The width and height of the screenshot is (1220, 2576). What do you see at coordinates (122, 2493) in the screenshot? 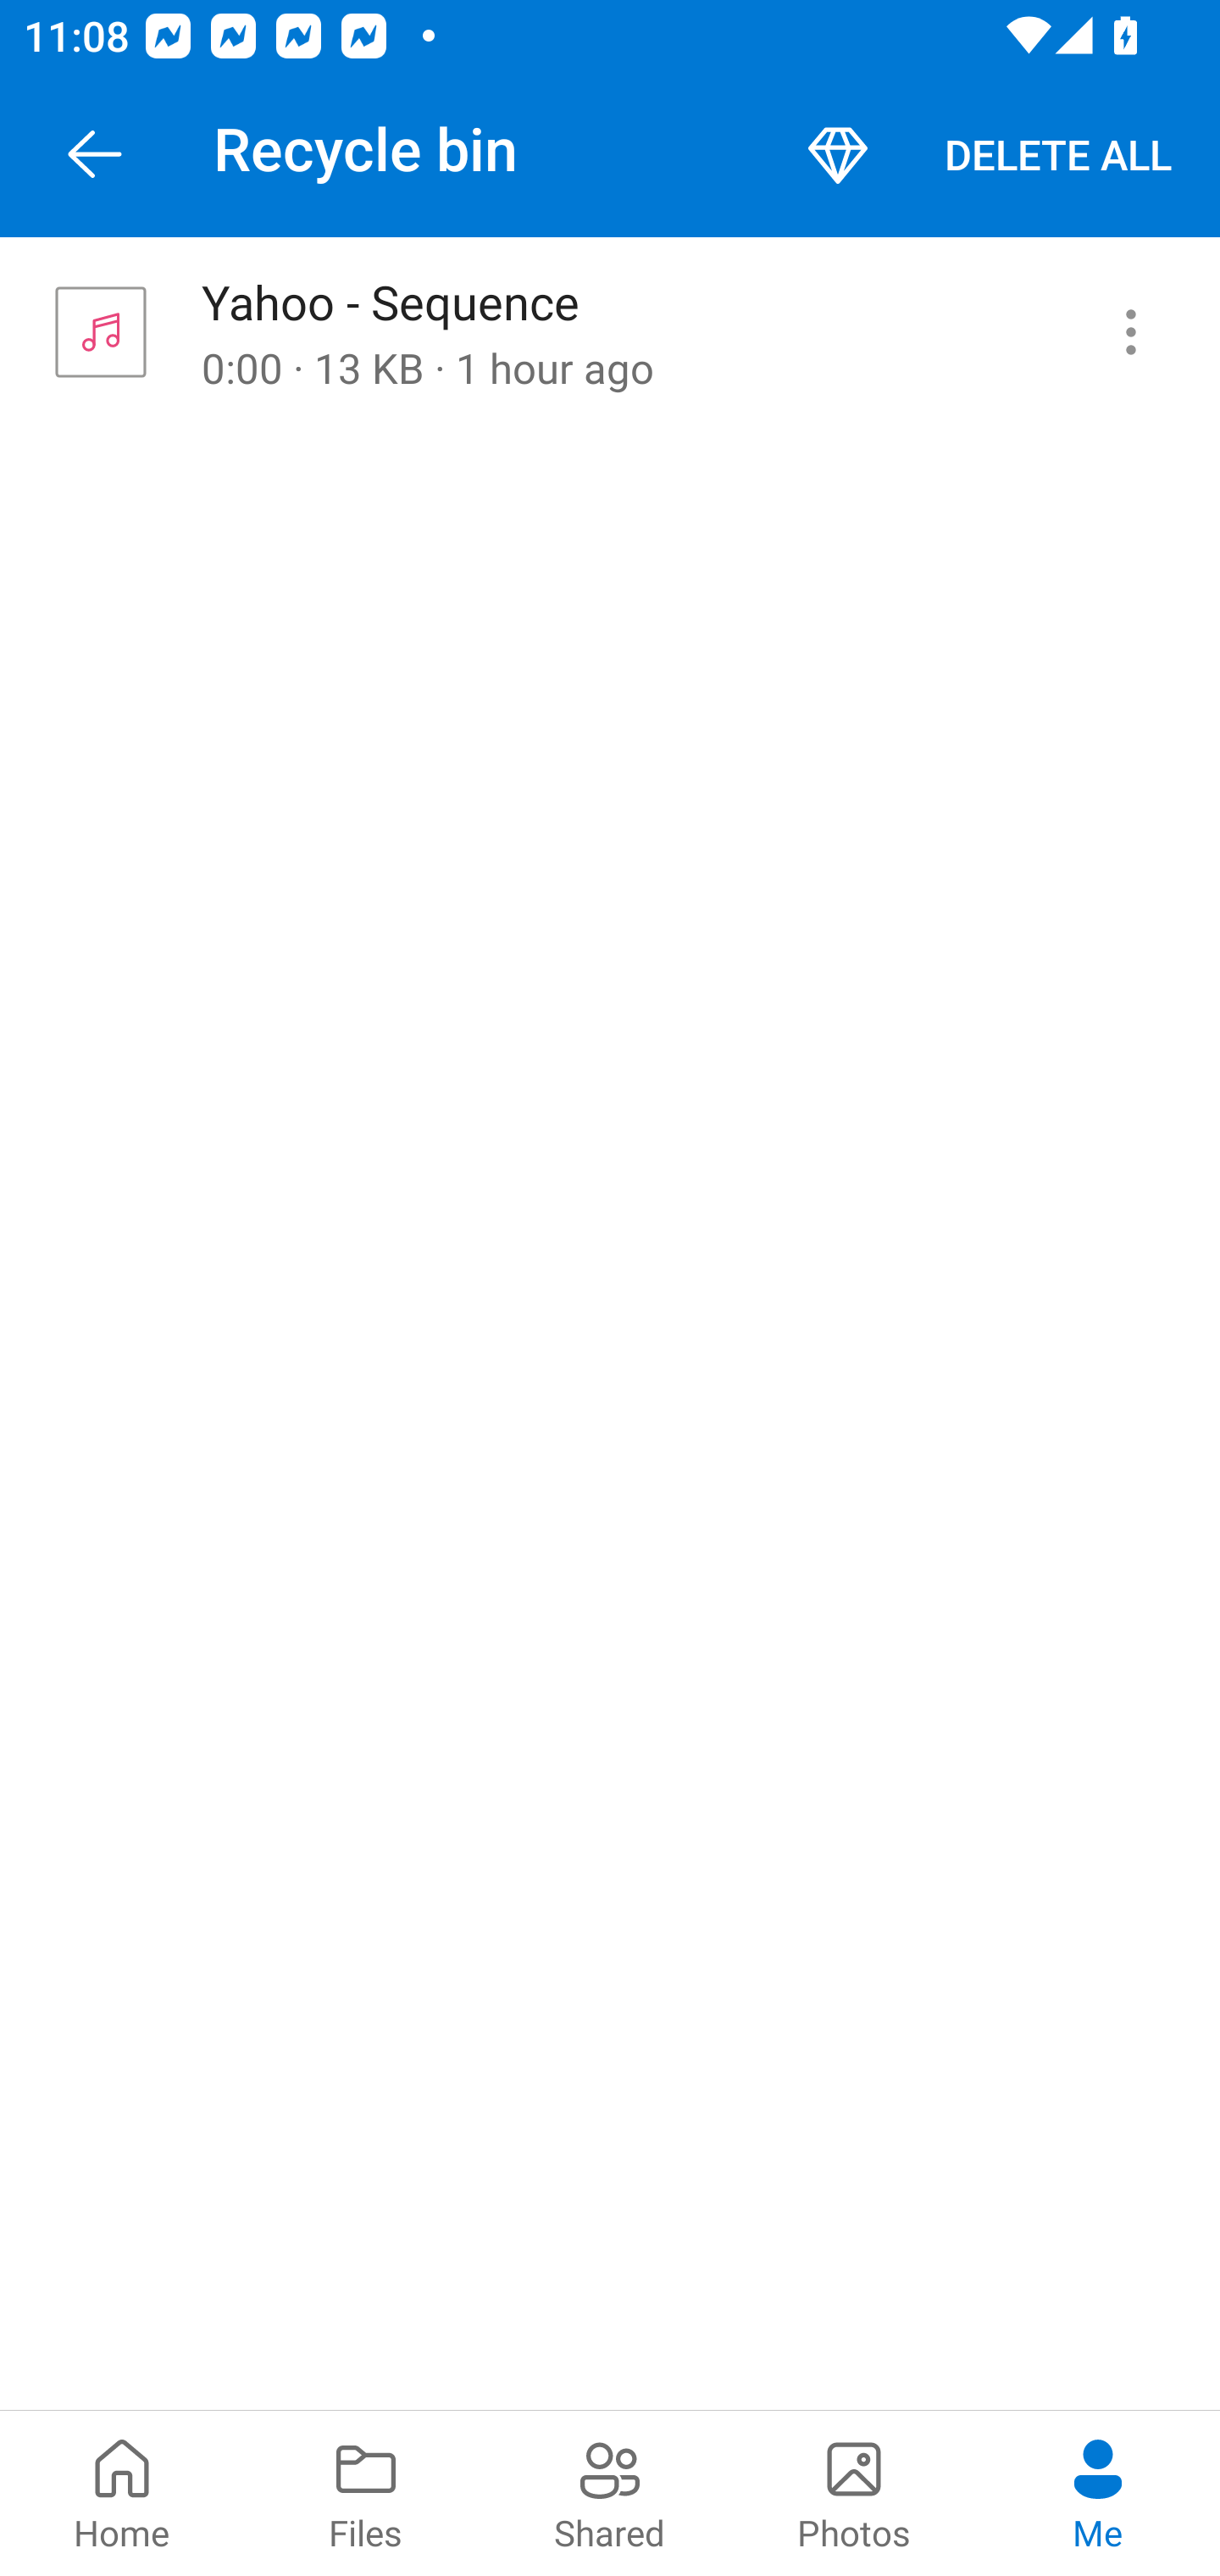
I see `Home pivot Home` at bounding box center [122, 2493].